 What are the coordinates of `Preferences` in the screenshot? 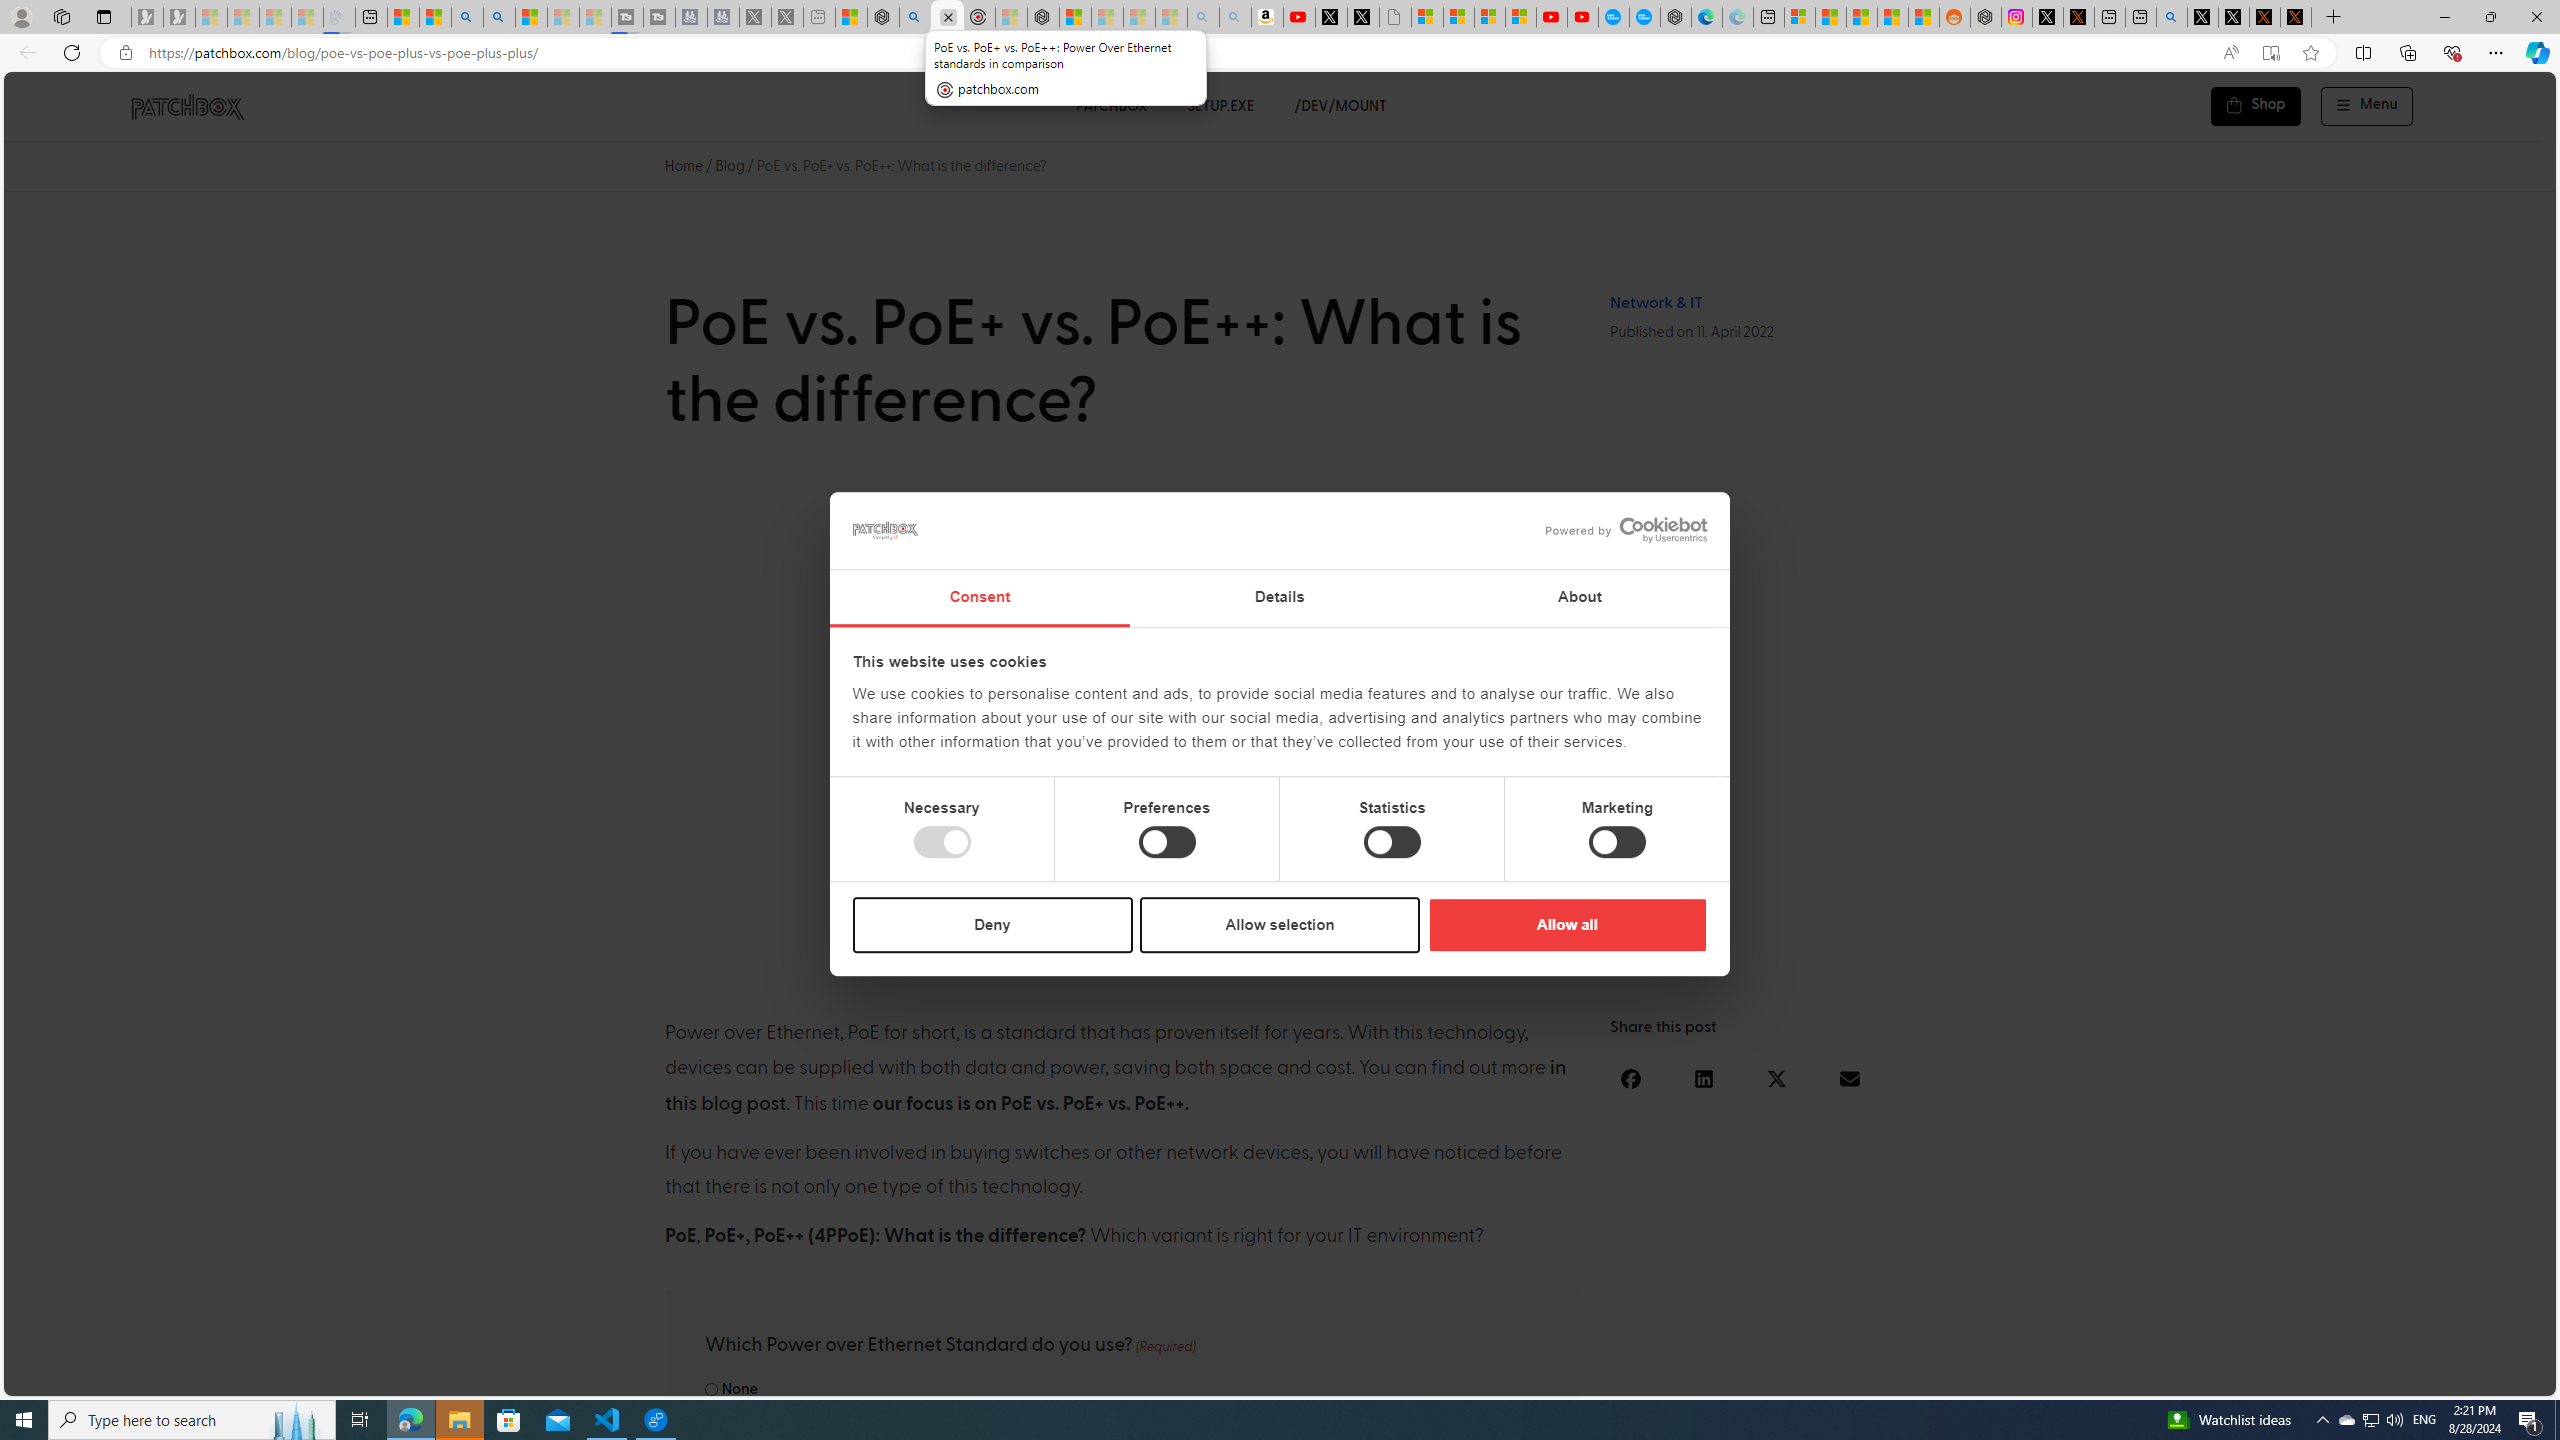 It's located at (1167, 842).